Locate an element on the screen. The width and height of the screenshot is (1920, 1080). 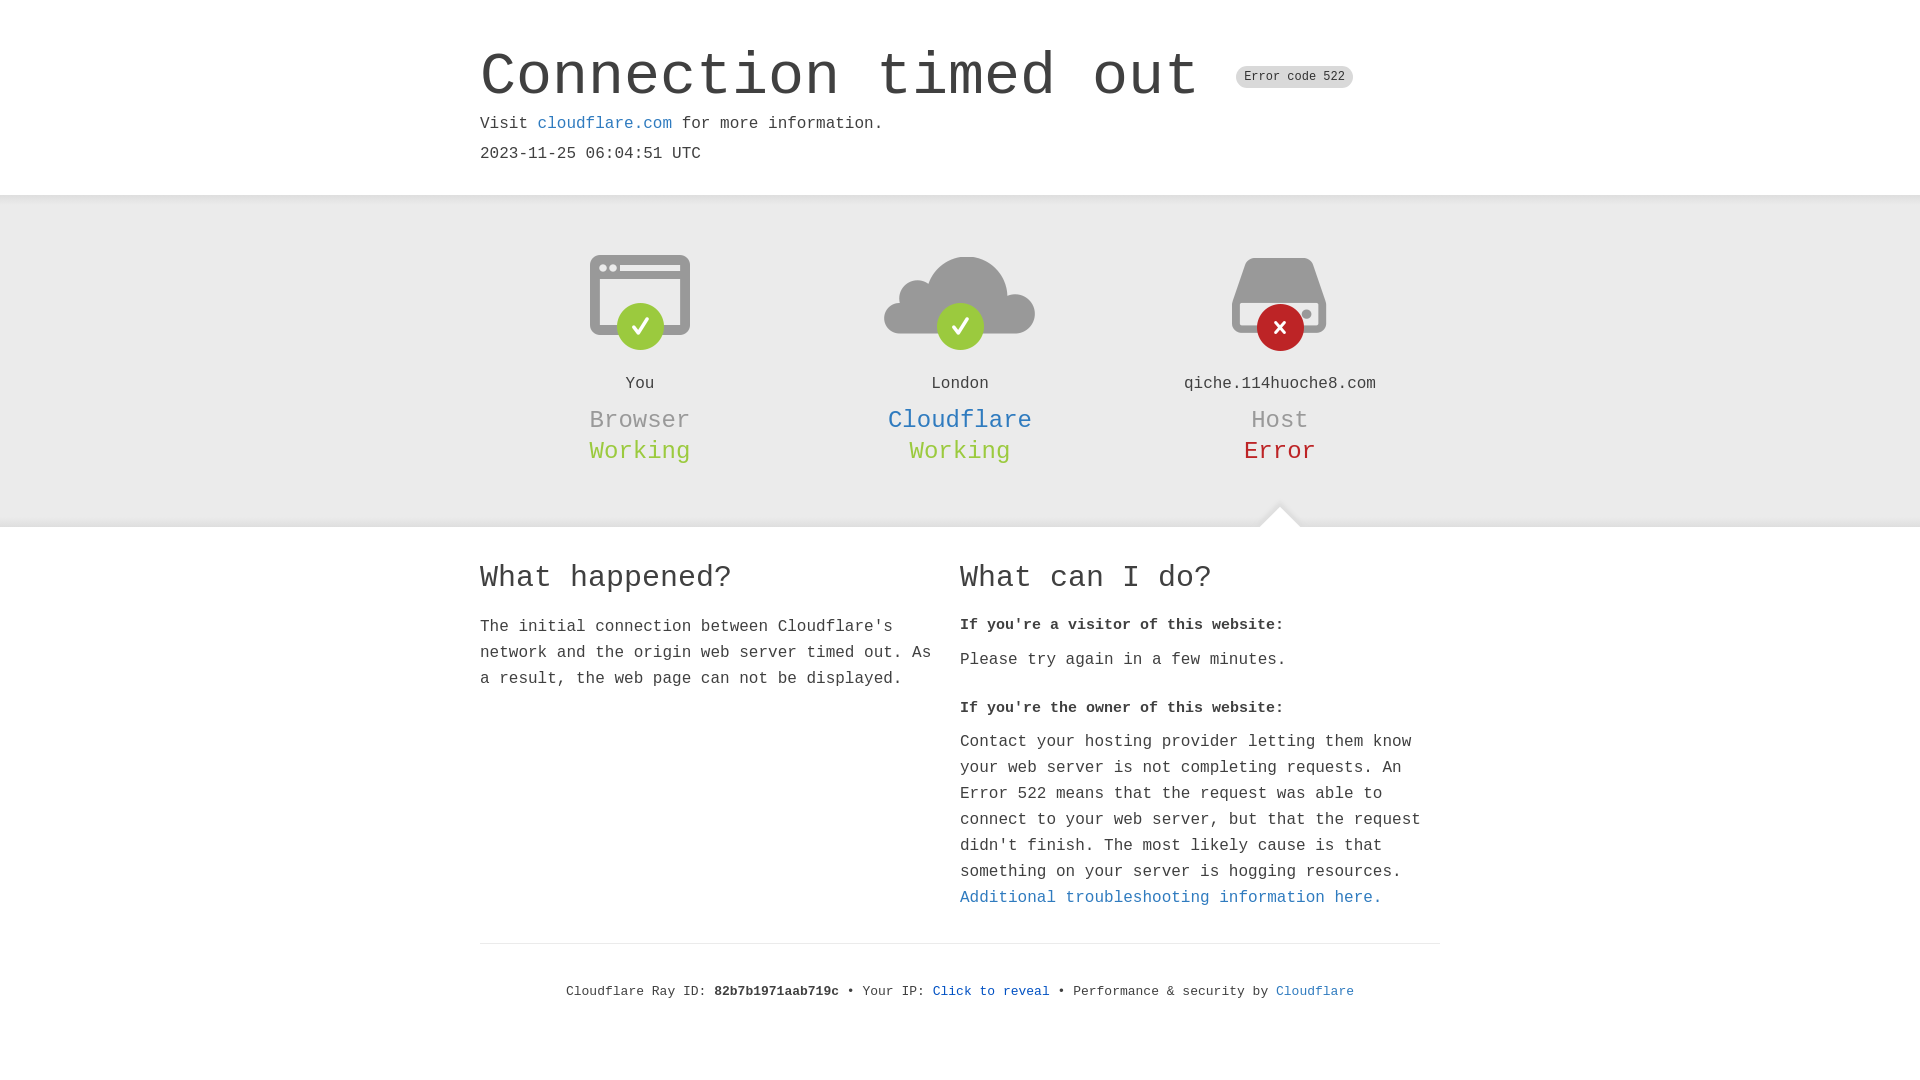
Additional troubleshooting information here. is located at coordinates (1171, 898).